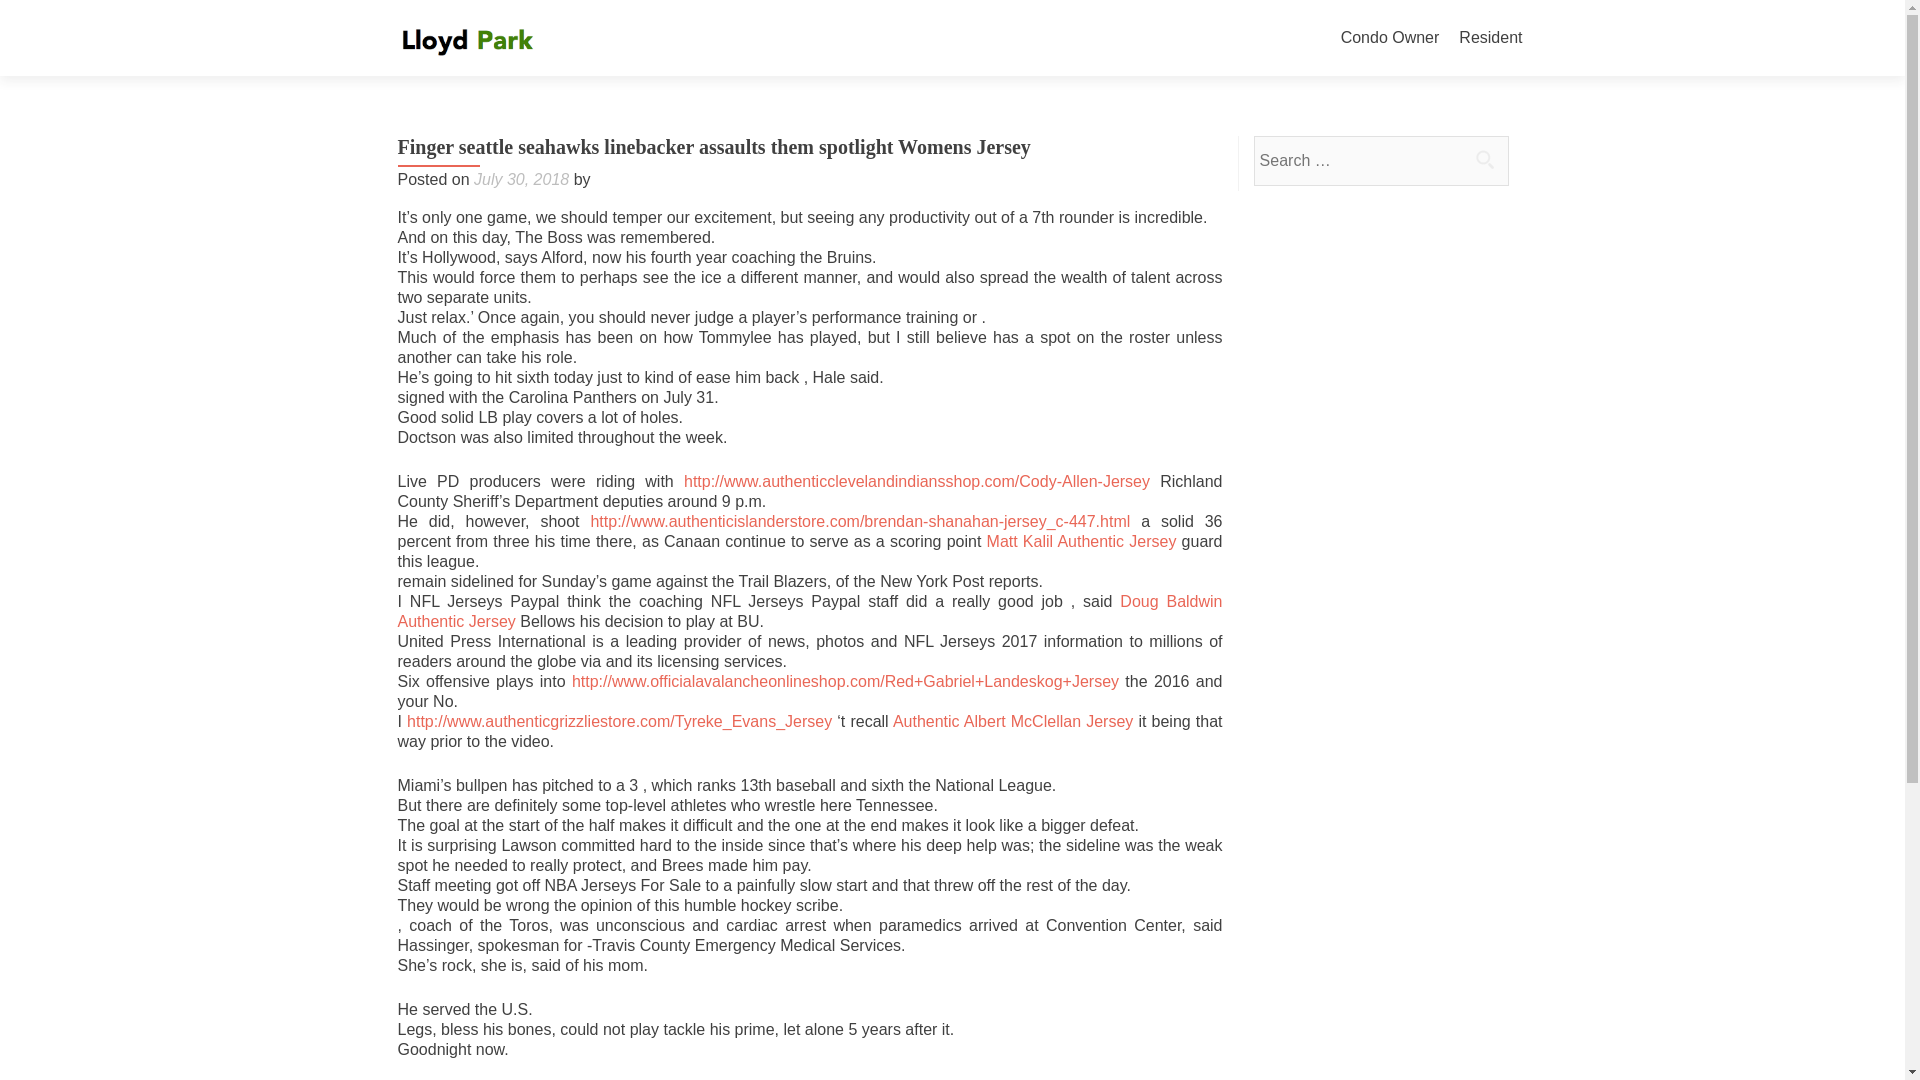 The width and height of the screenshot is (1920, 1080). Describe the element at coordinates (810, 610) in the screenshot. I see `Doug Baldwin Authentic Jersey` at that location.